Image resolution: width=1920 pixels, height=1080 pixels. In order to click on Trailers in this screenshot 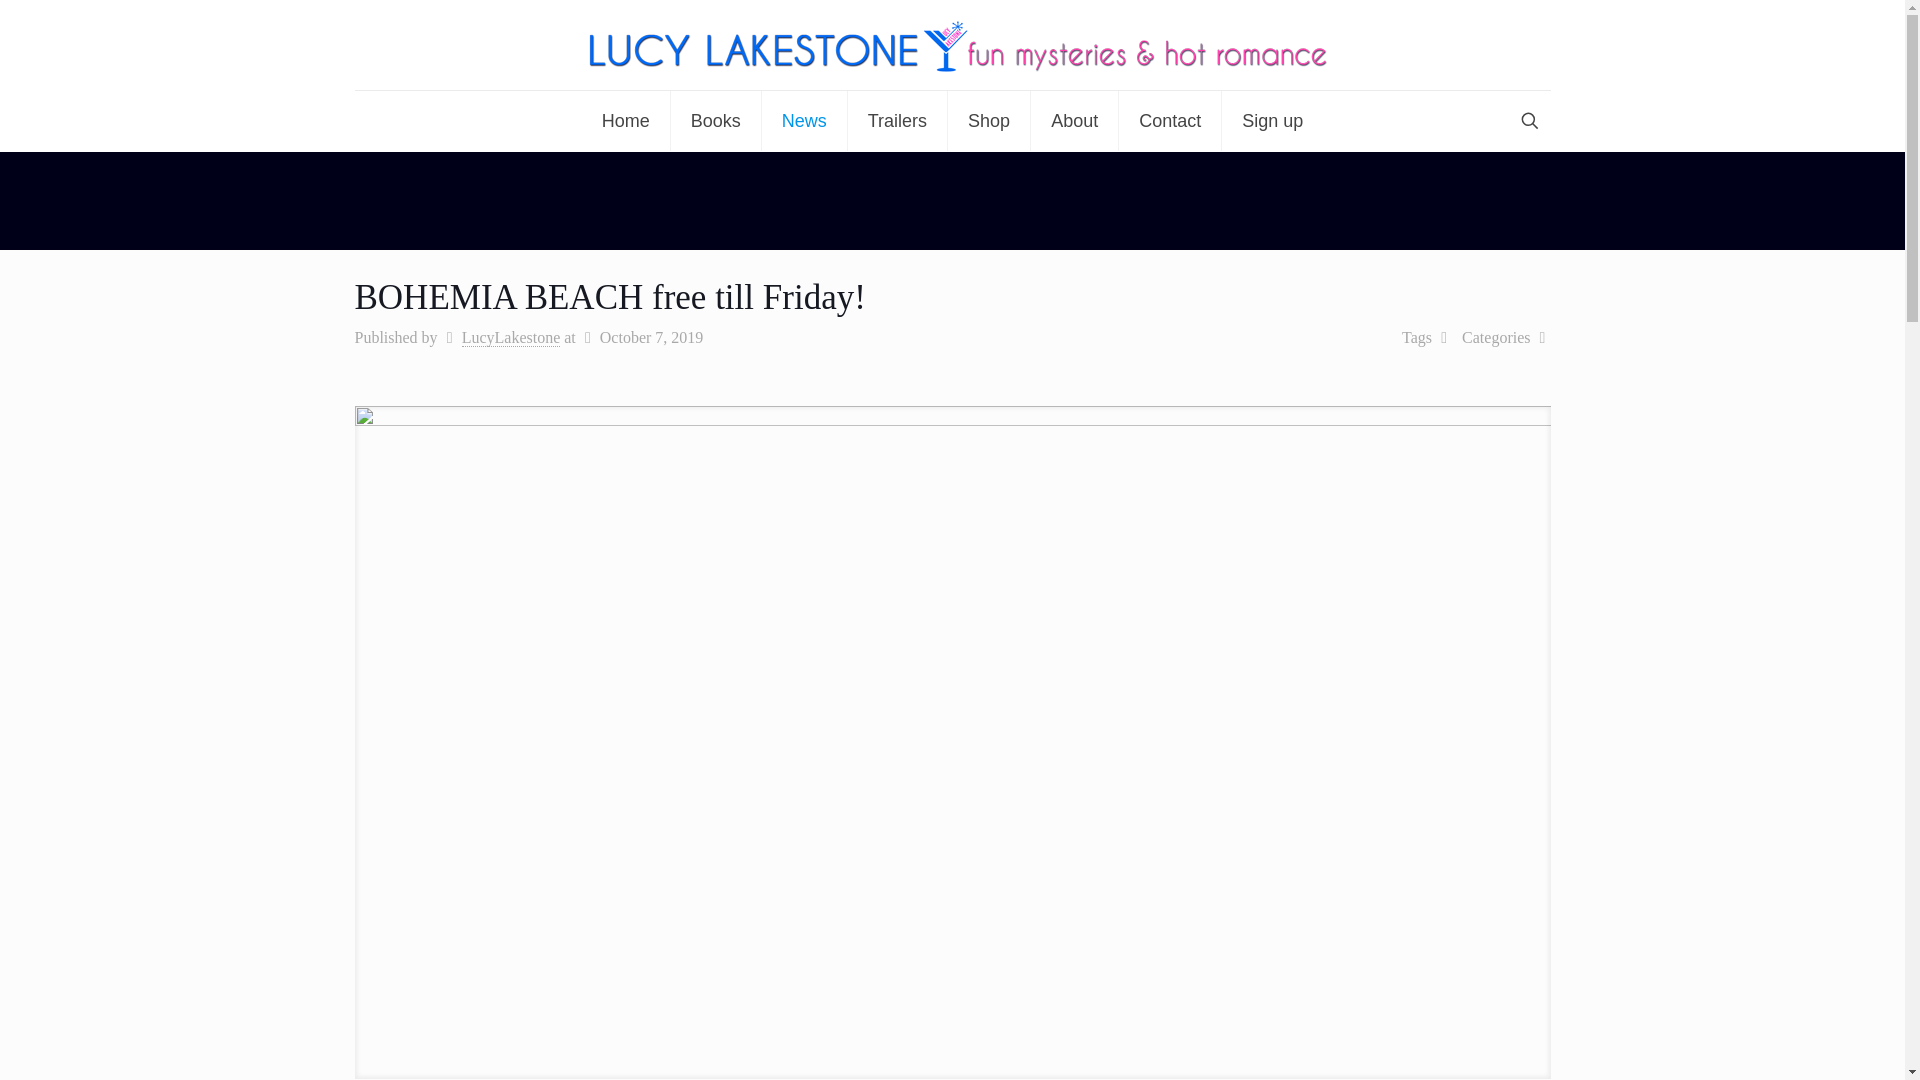, I will do `click(898, 120)`.